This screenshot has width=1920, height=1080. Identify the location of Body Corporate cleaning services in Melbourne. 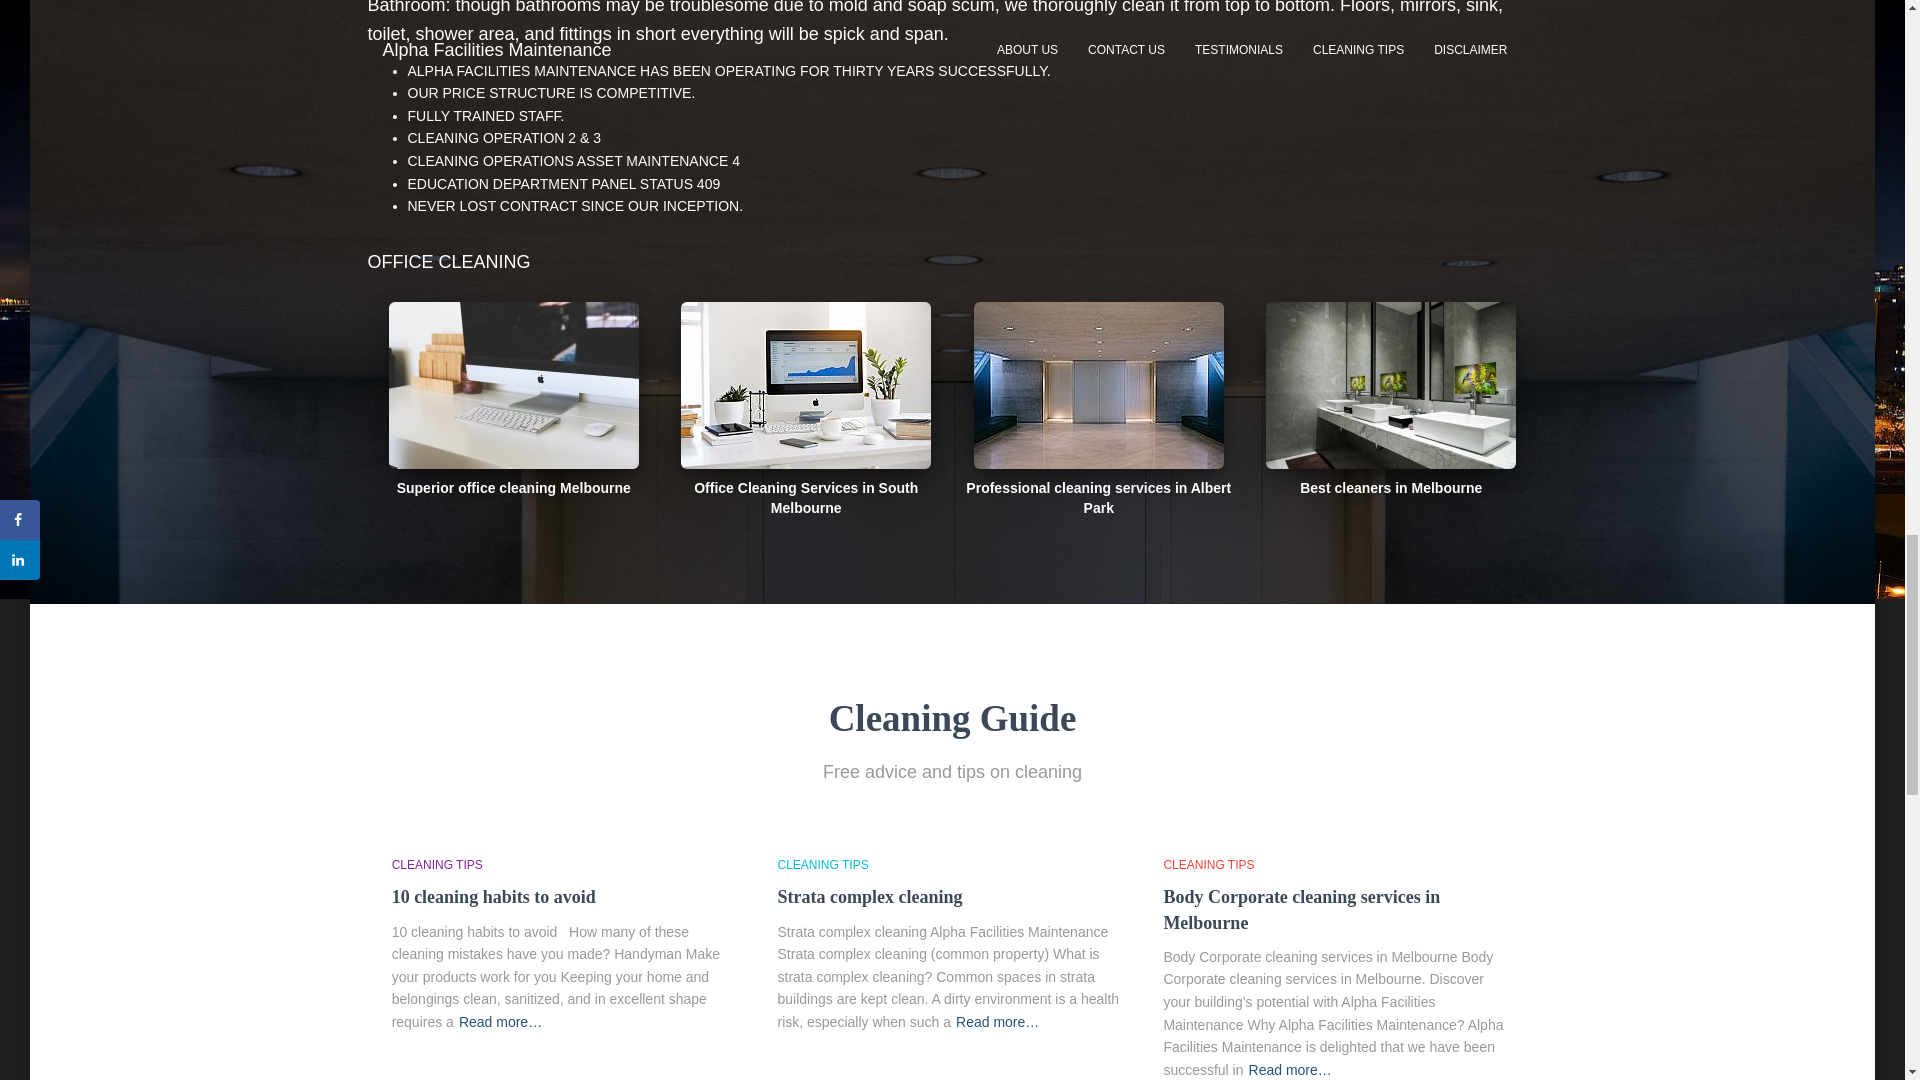
(1302, 909).